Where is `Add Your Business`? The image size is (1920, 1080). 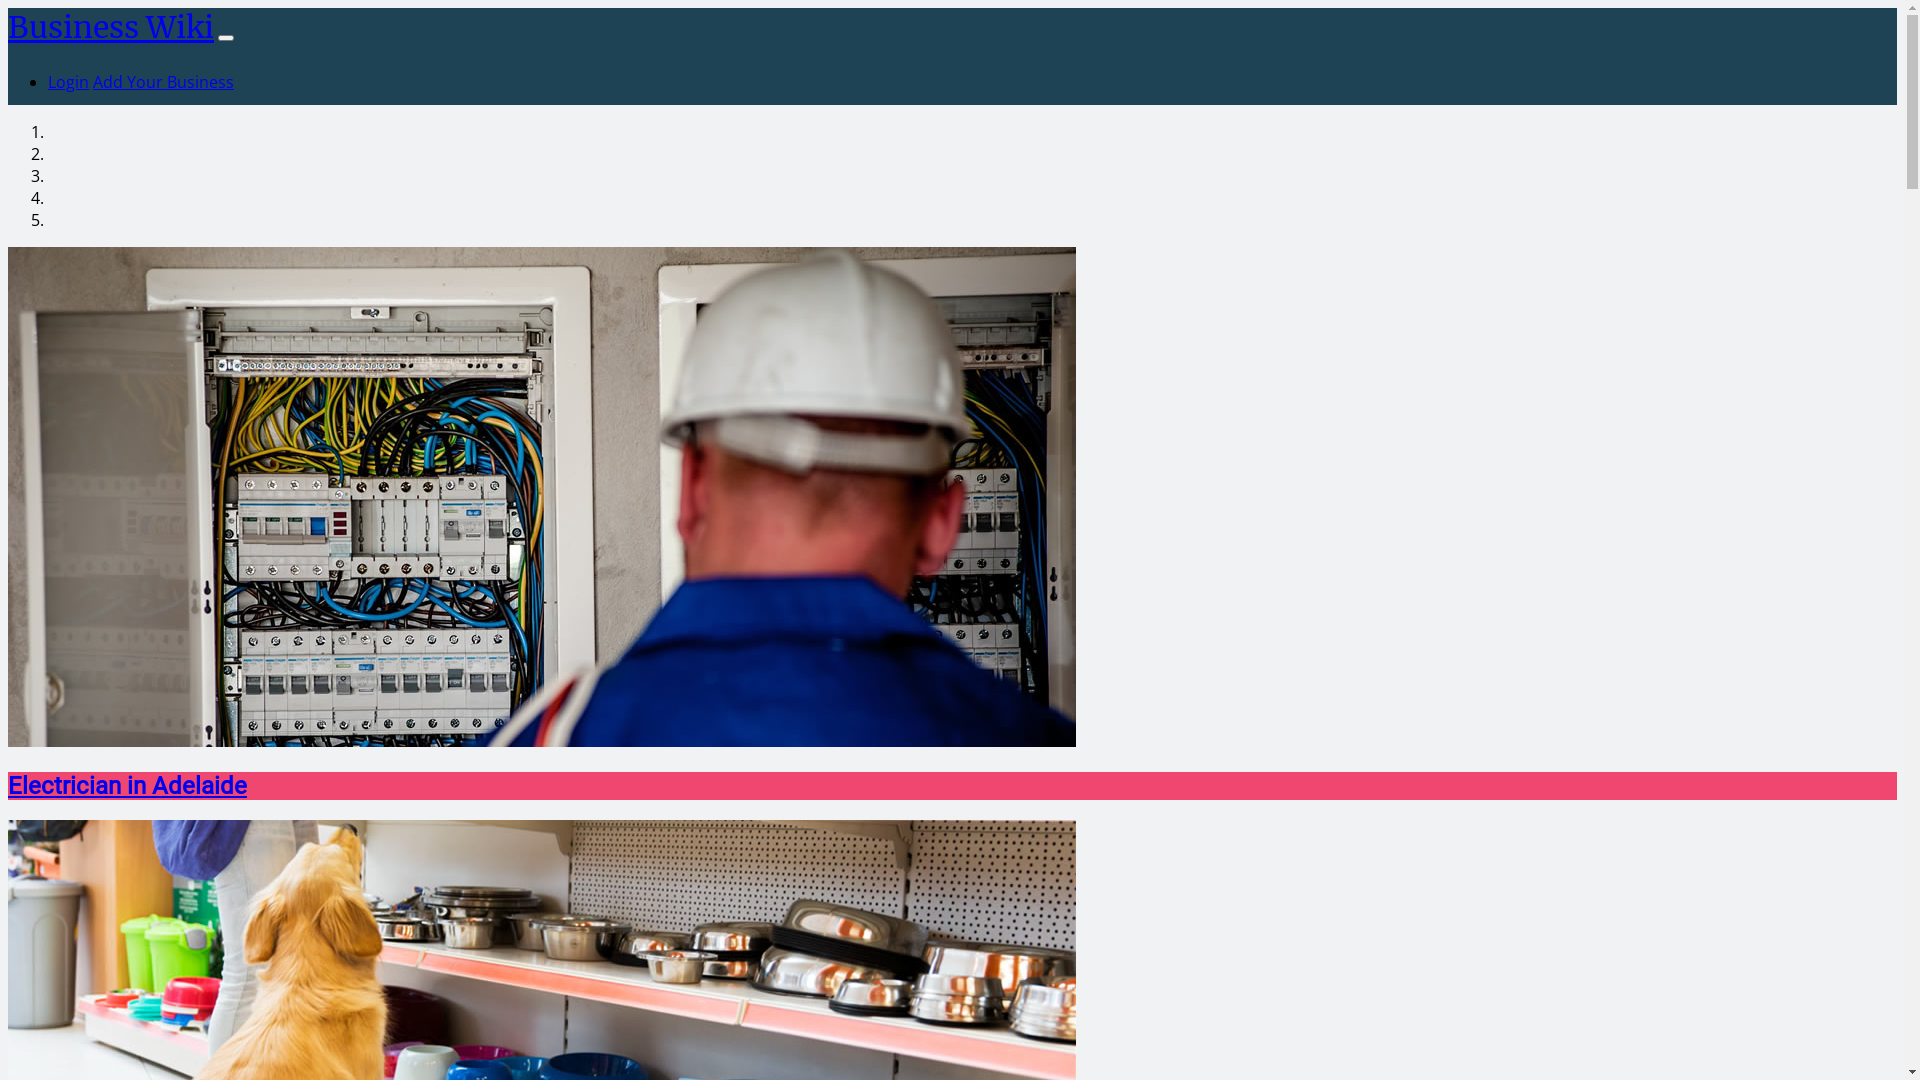
Add Your Business is located at coordinates (164, 82).